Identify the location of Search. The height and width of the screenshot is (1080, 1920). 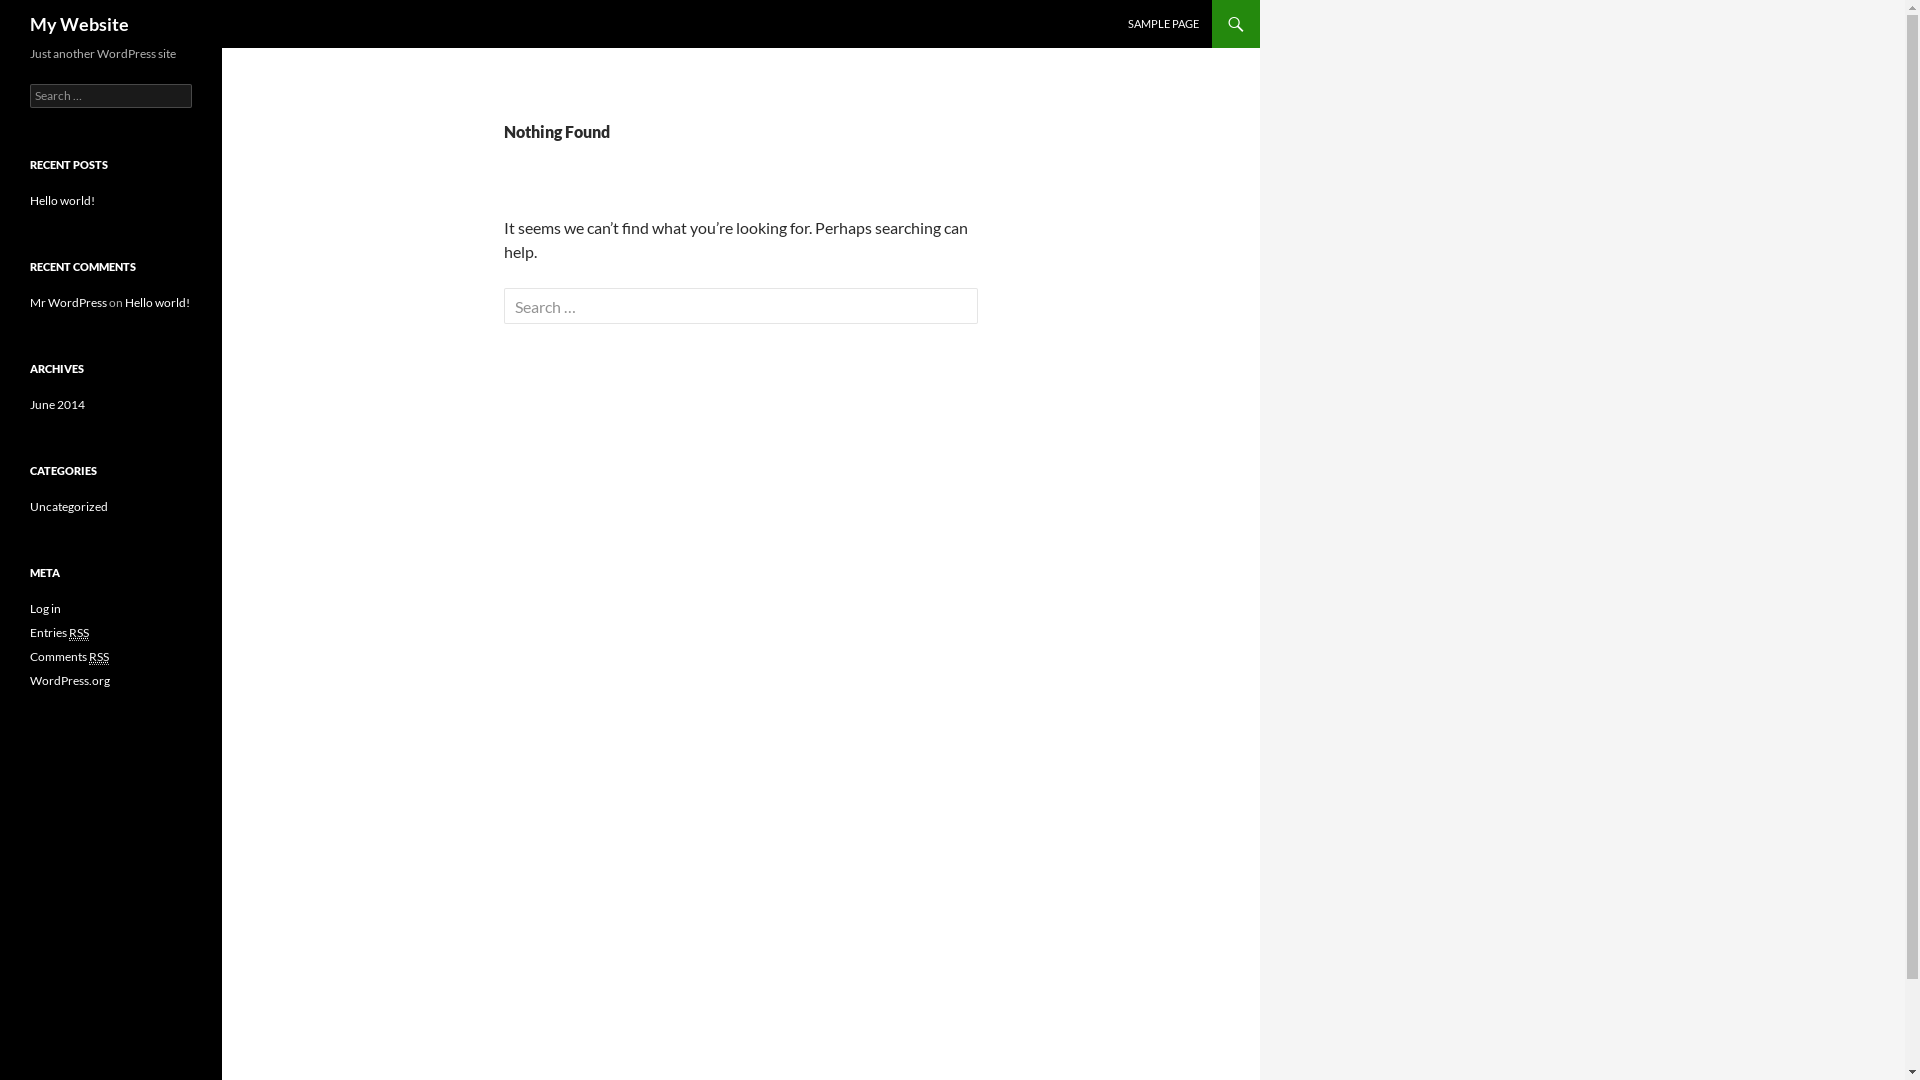
(28, 12).